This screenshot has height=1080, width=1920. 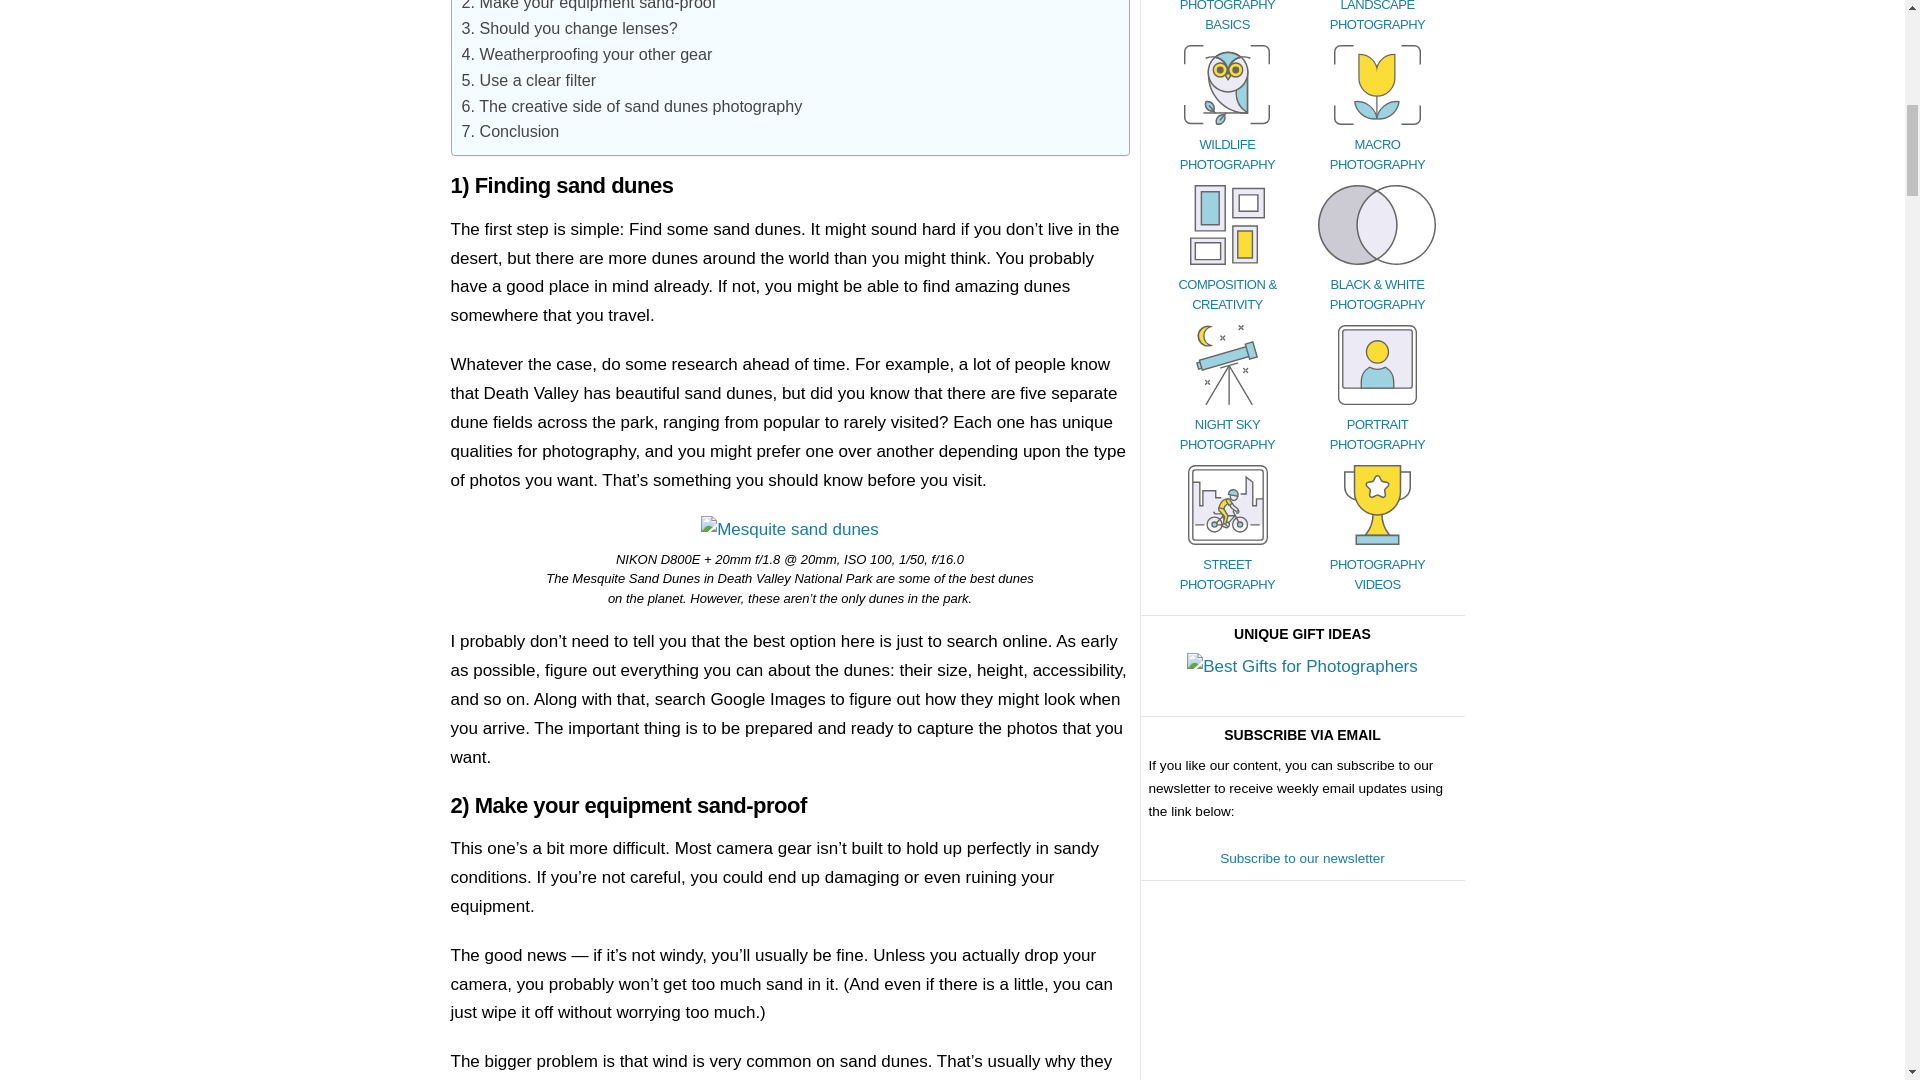 I want to click on The creative side of sand dunes photography, so click(x=632, y=106).